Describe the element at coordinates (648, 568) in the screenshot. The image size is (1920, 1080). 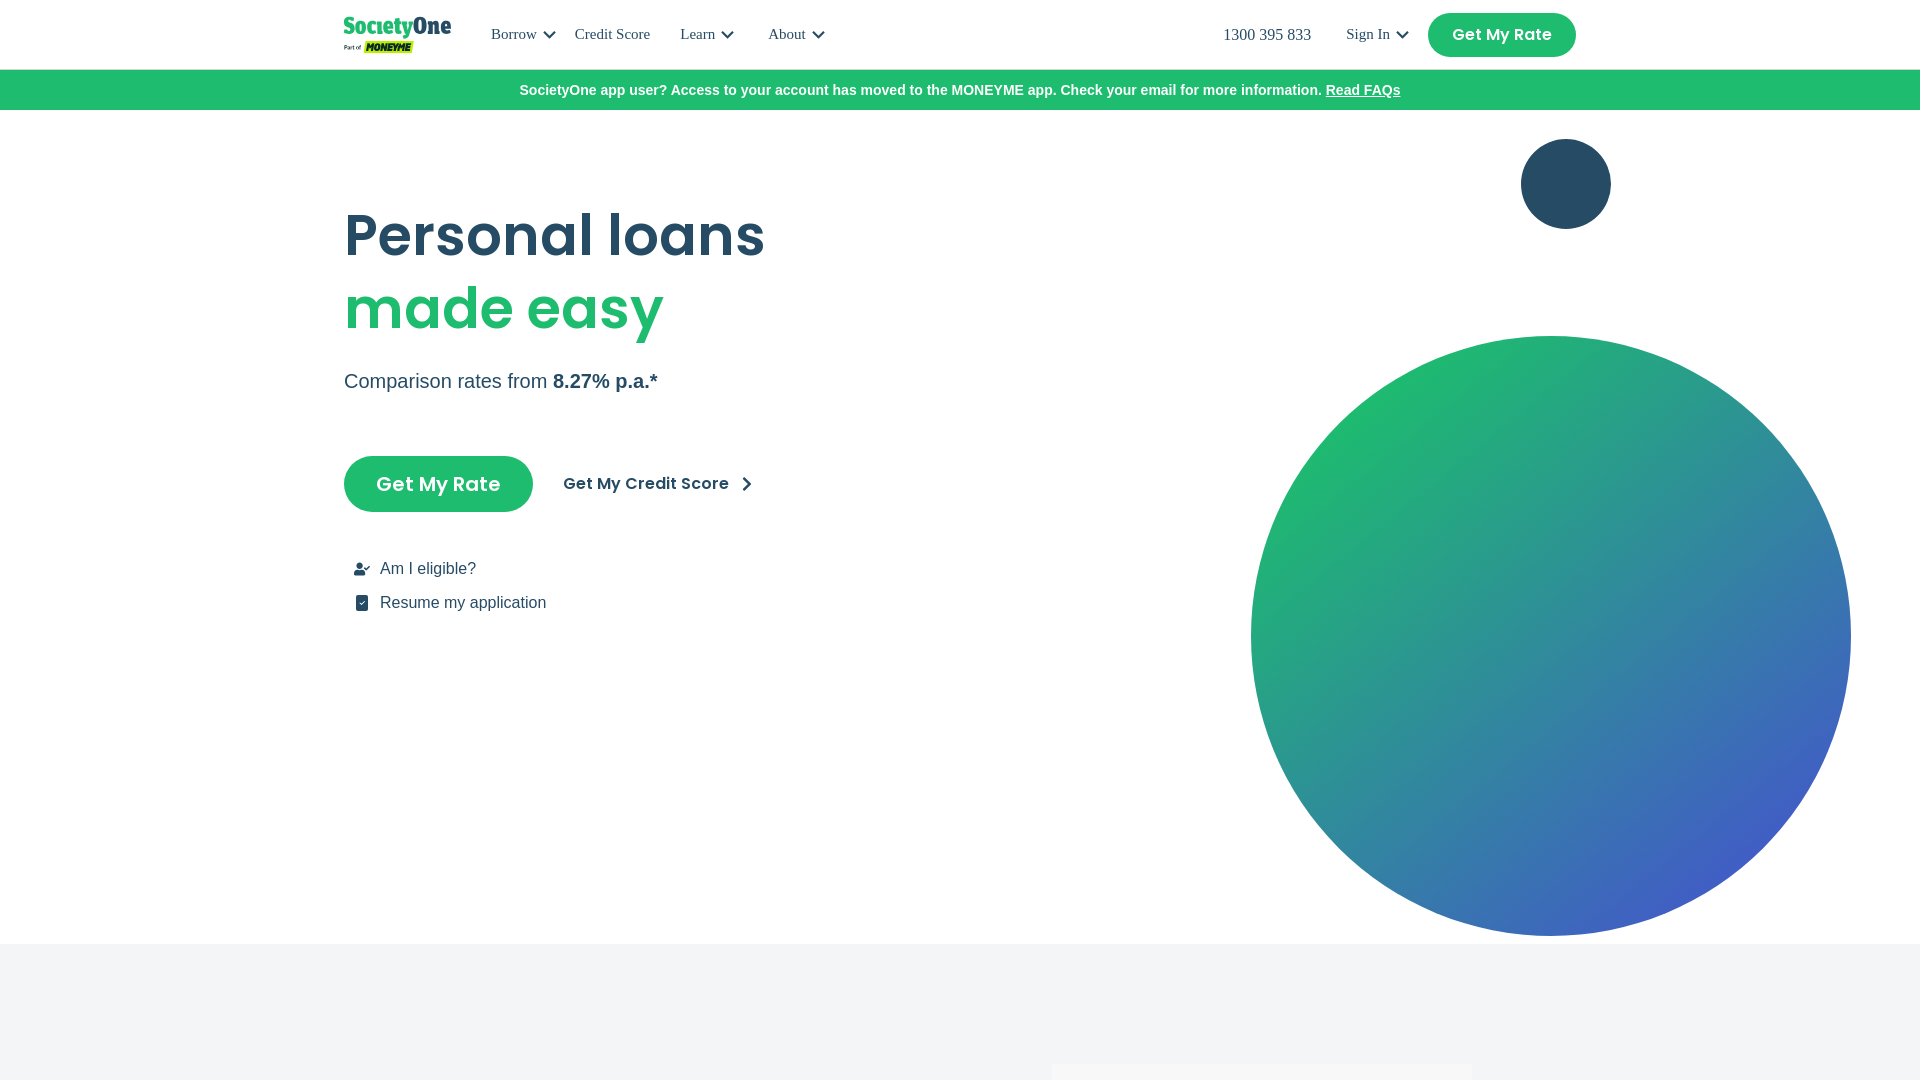
I see `Am I eligible?` at that location.